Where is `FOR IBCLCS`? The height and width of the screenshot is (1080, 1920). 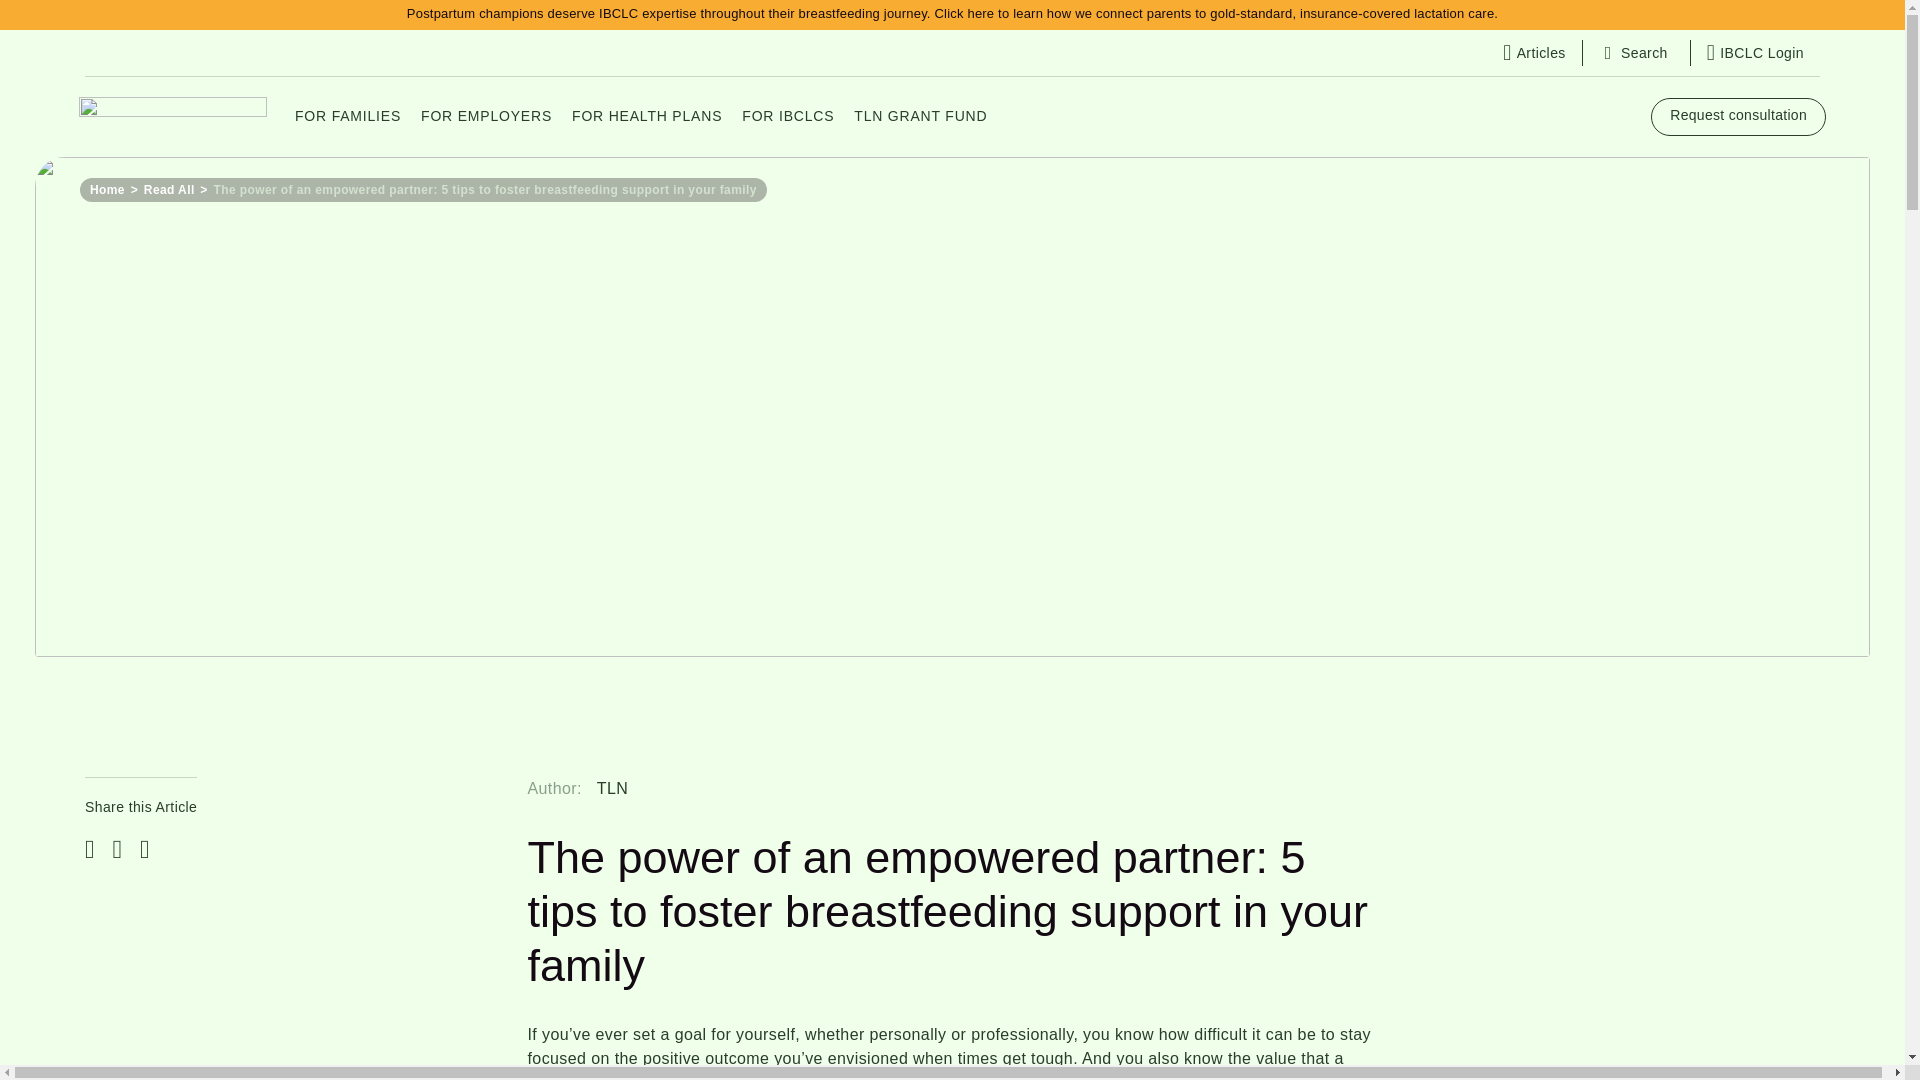 FOR IBCLCS is located at coordinates (788, 116).